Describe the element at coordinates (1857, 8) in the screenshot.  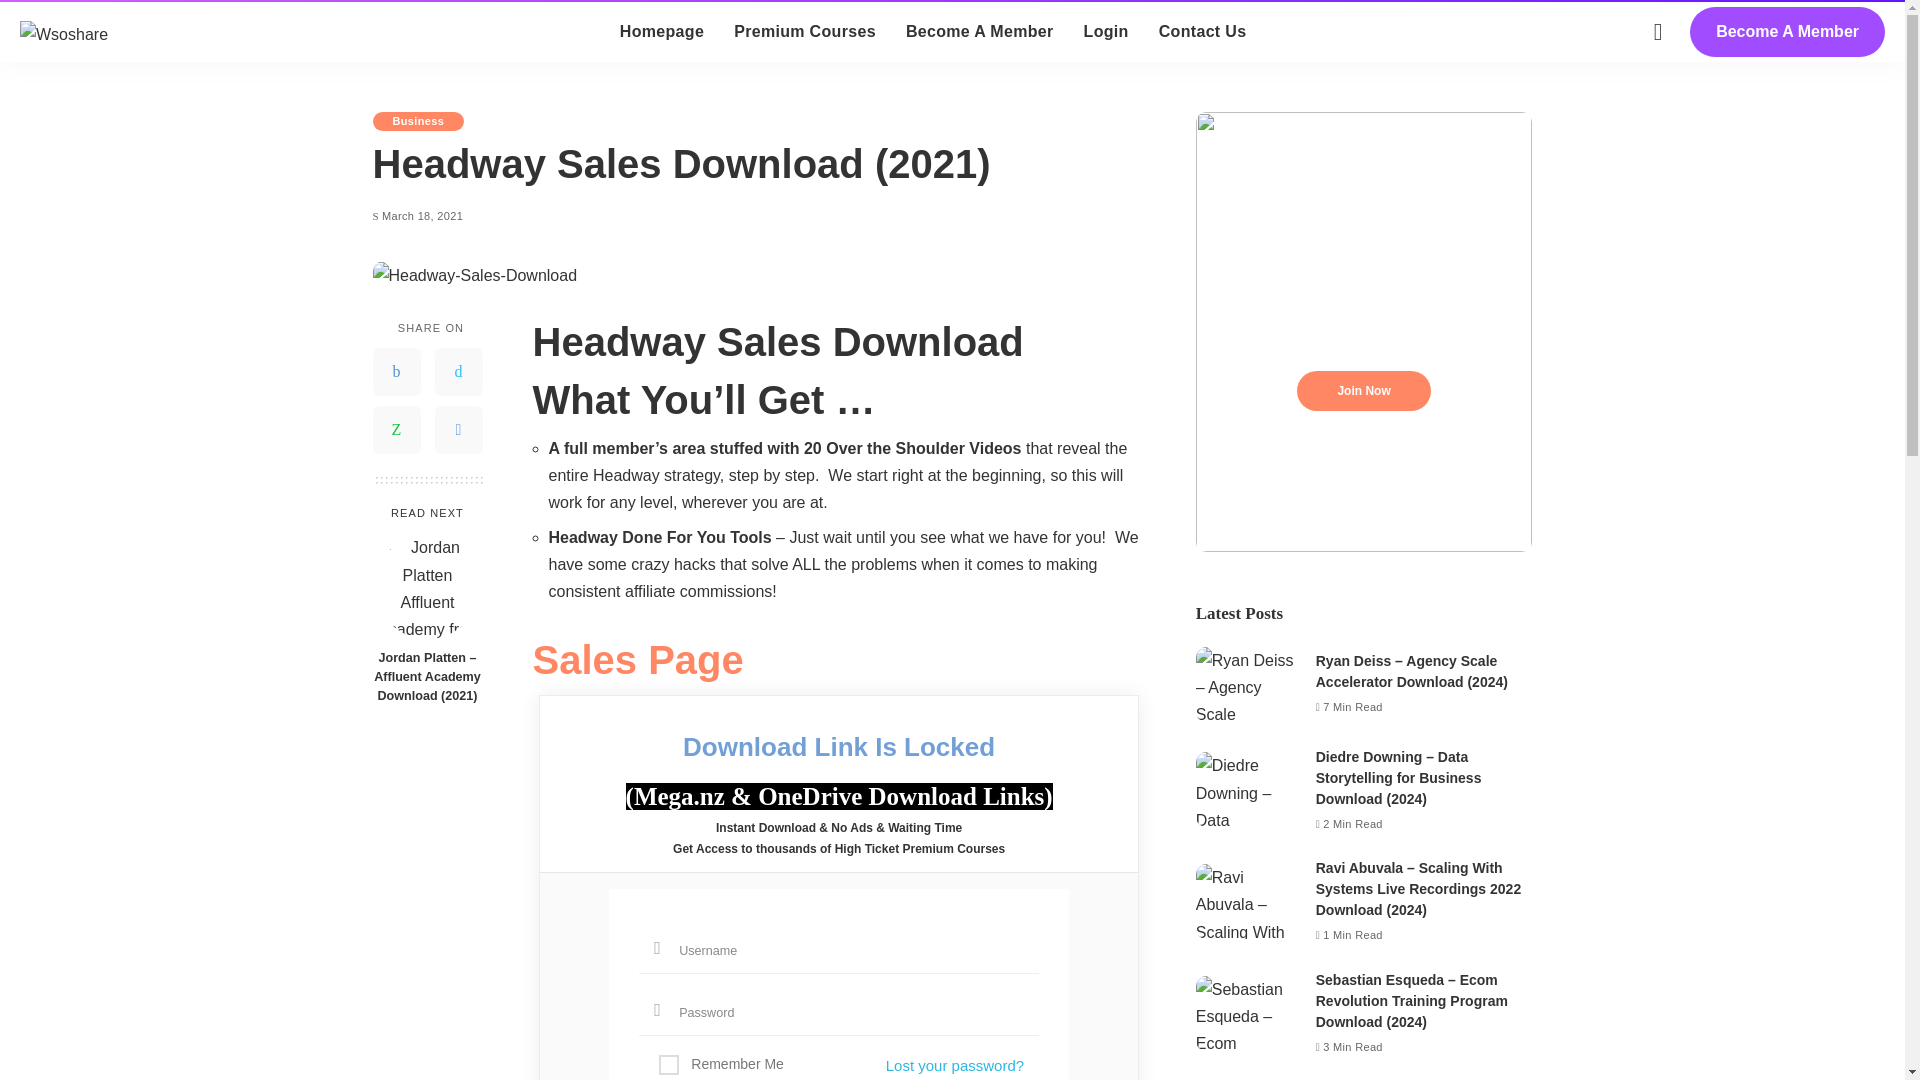
I see `Search` at that location.